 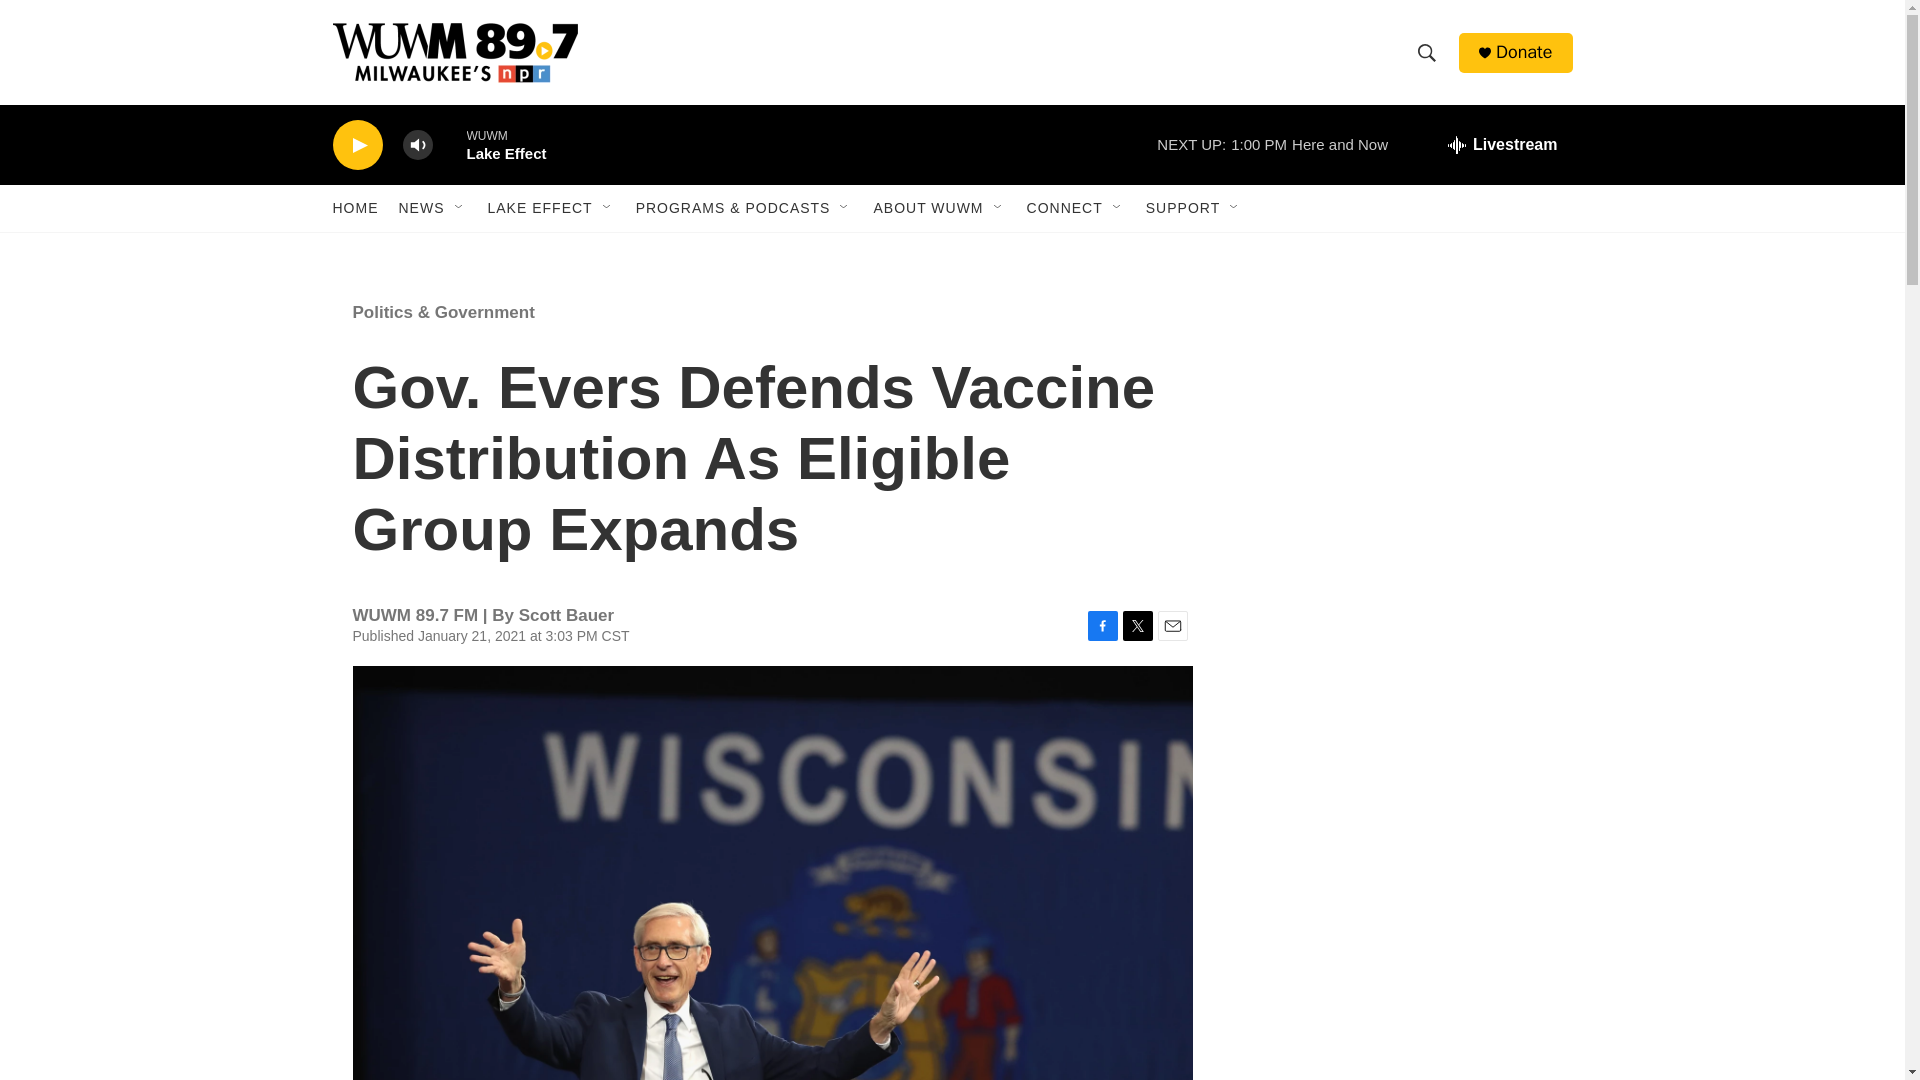 What do you see at coordinates (1401, 442) in the screenshot?
I see `3rd party ad content` at bounding box center [1401, 442].